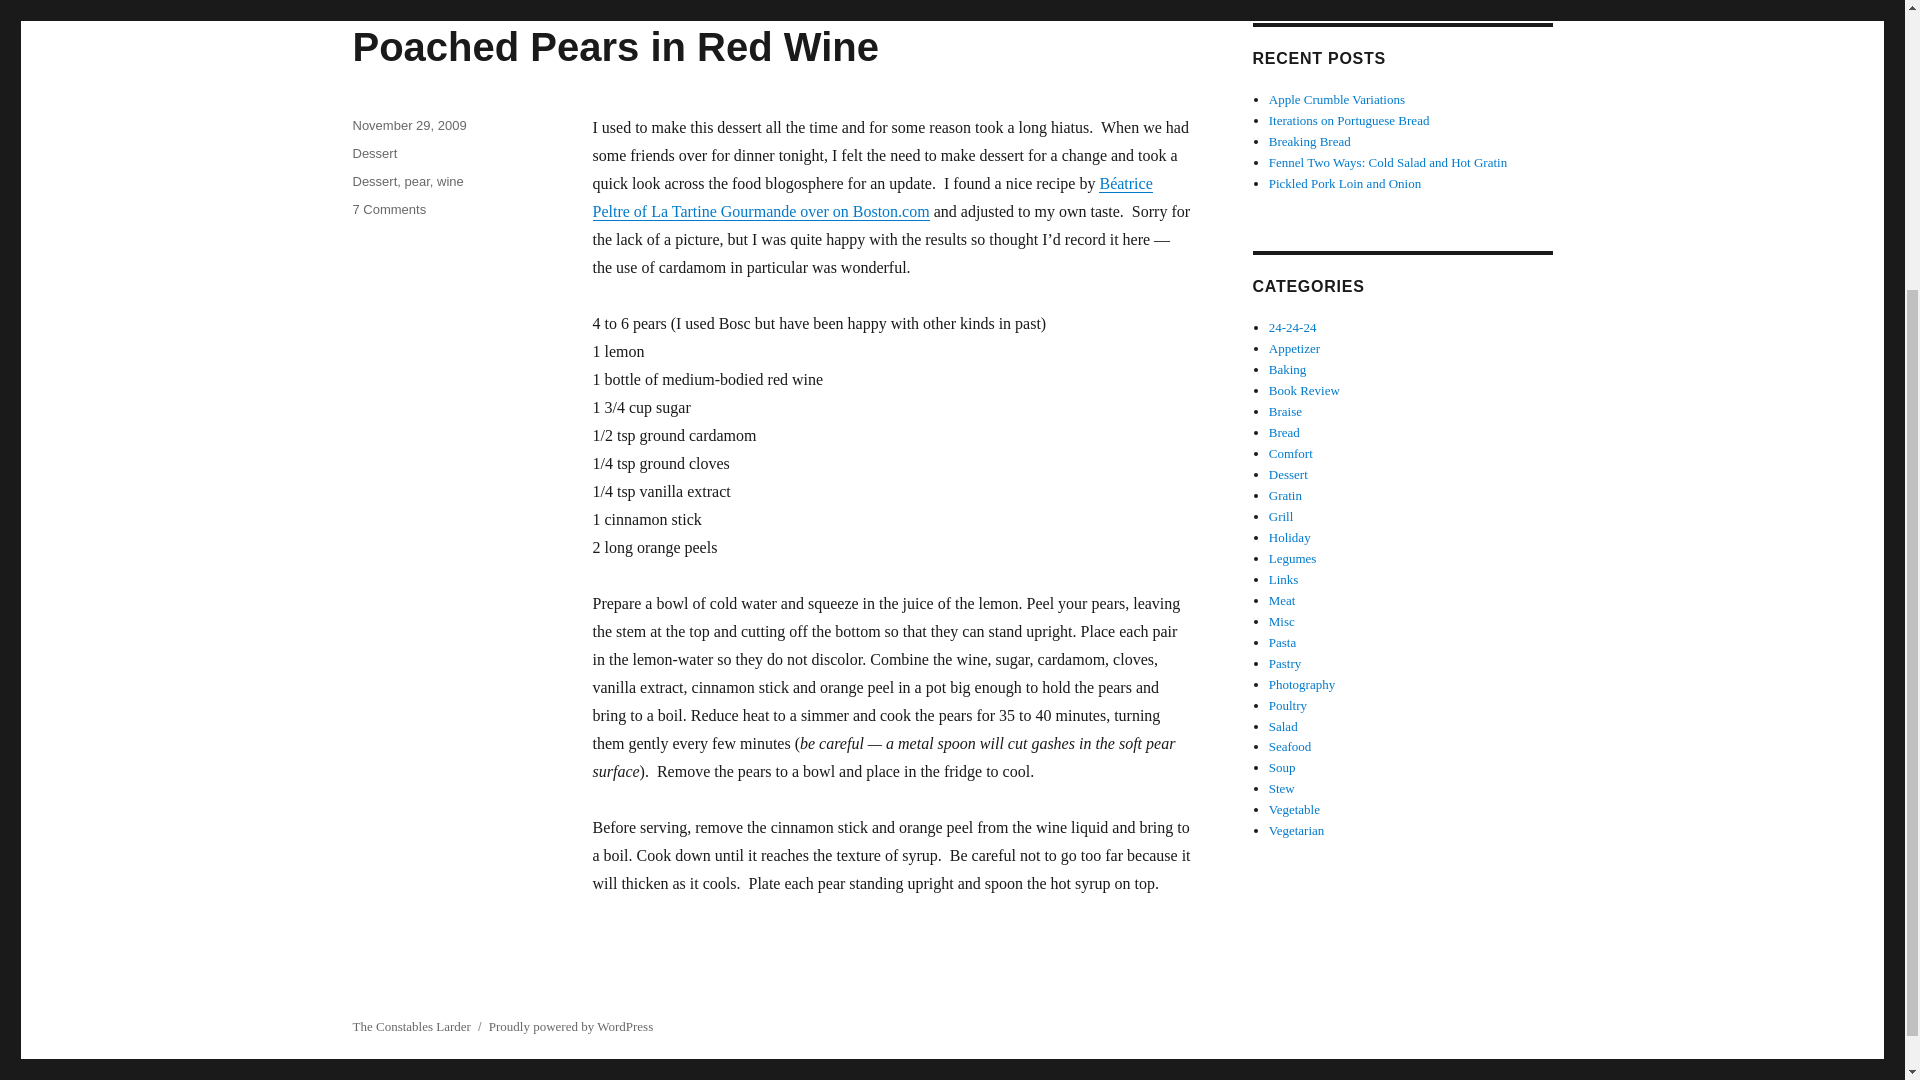  Describe the element at coordinates (1288, 704) in the screenshot. I see `Poultry` at that location.